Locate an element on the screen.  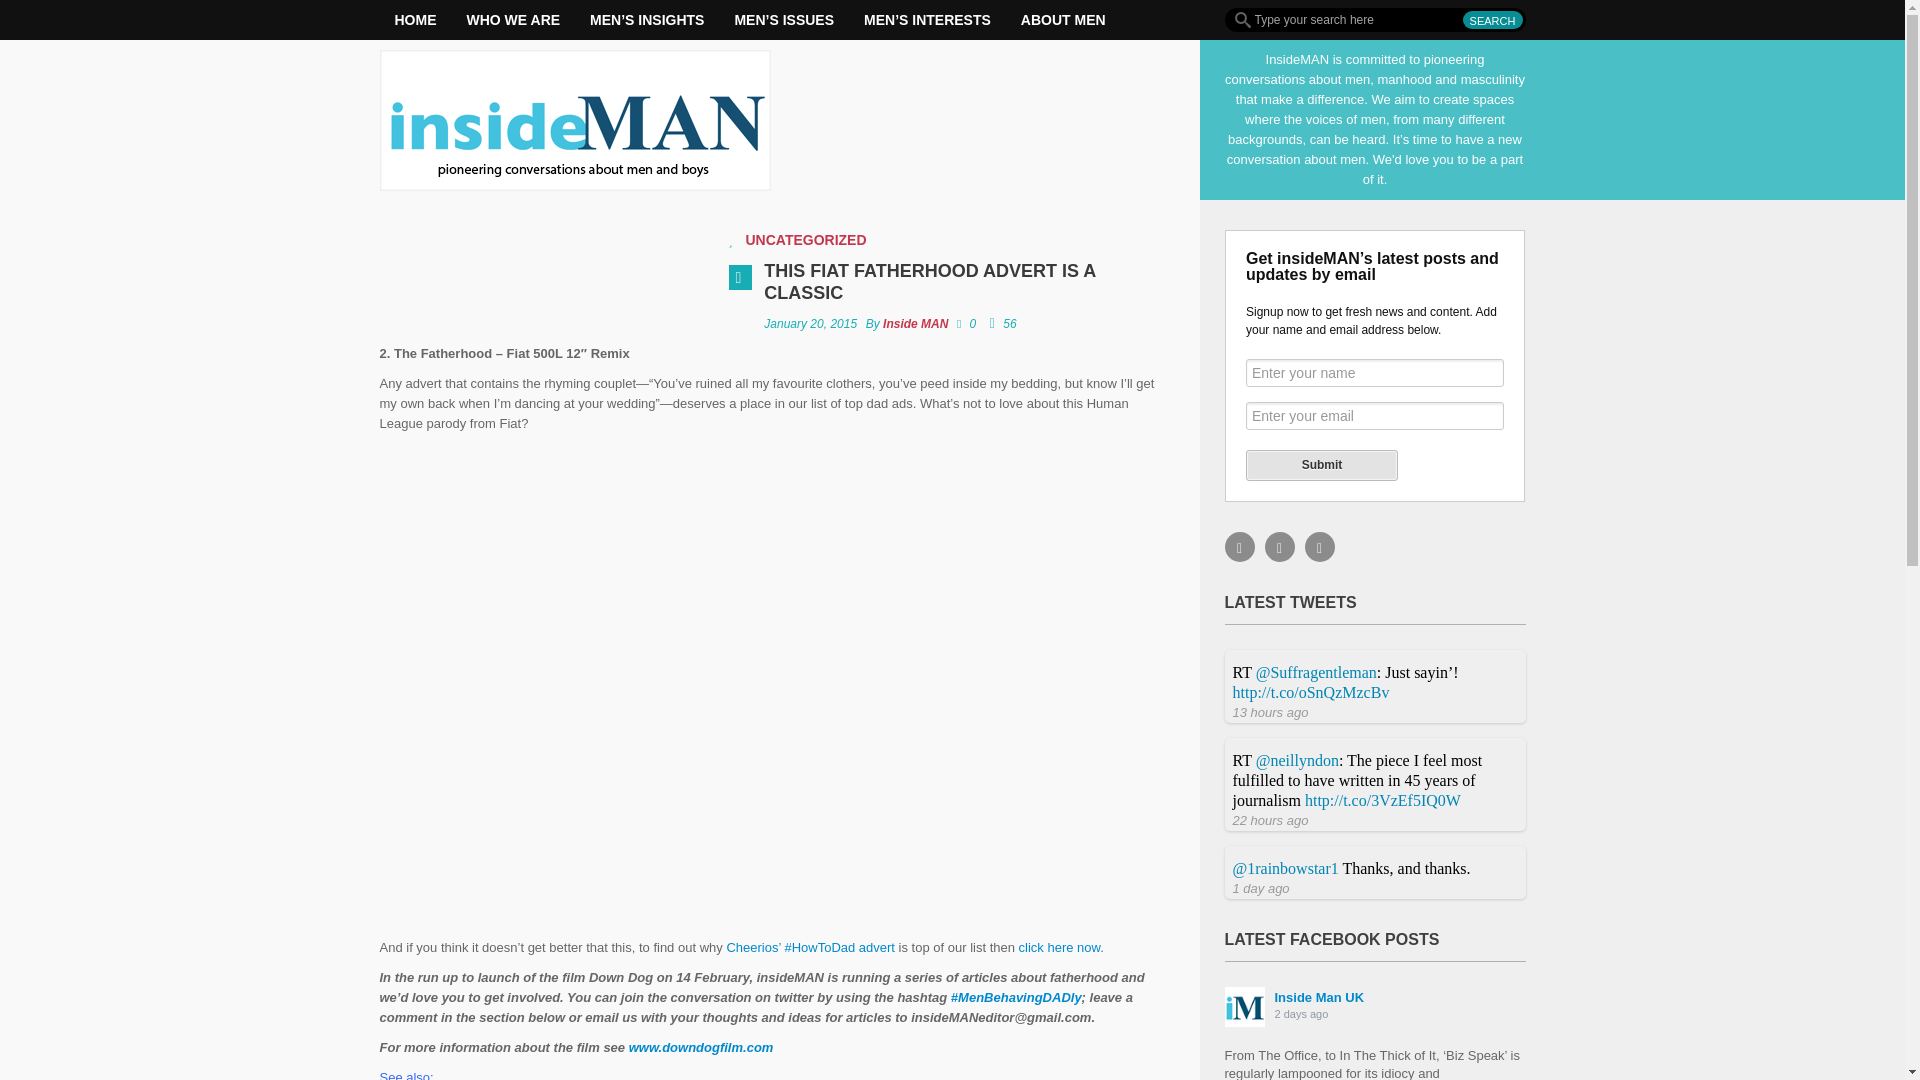
Inside Man UK on Facebook is located at coordinates (1314, 1007).